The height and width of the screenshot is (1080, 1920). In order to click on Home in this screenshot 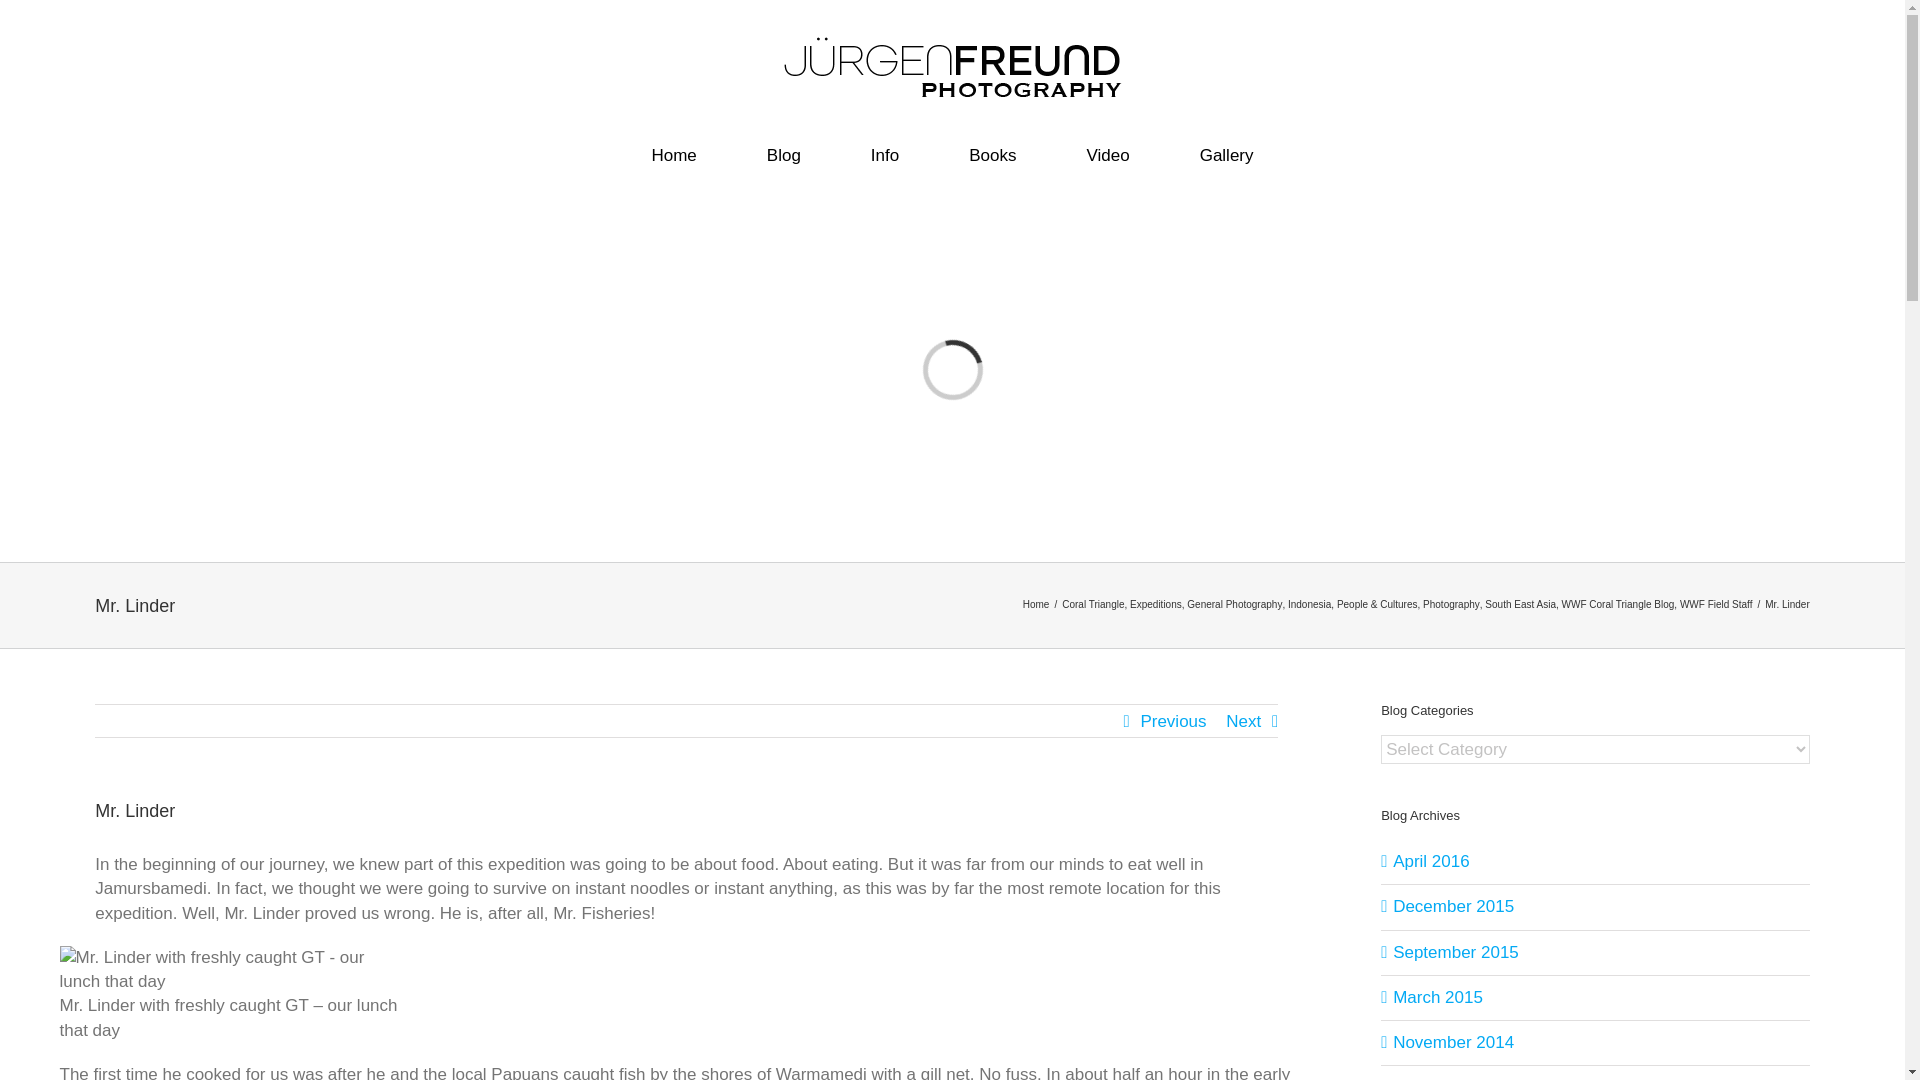, I will do `click(674, 156)`.